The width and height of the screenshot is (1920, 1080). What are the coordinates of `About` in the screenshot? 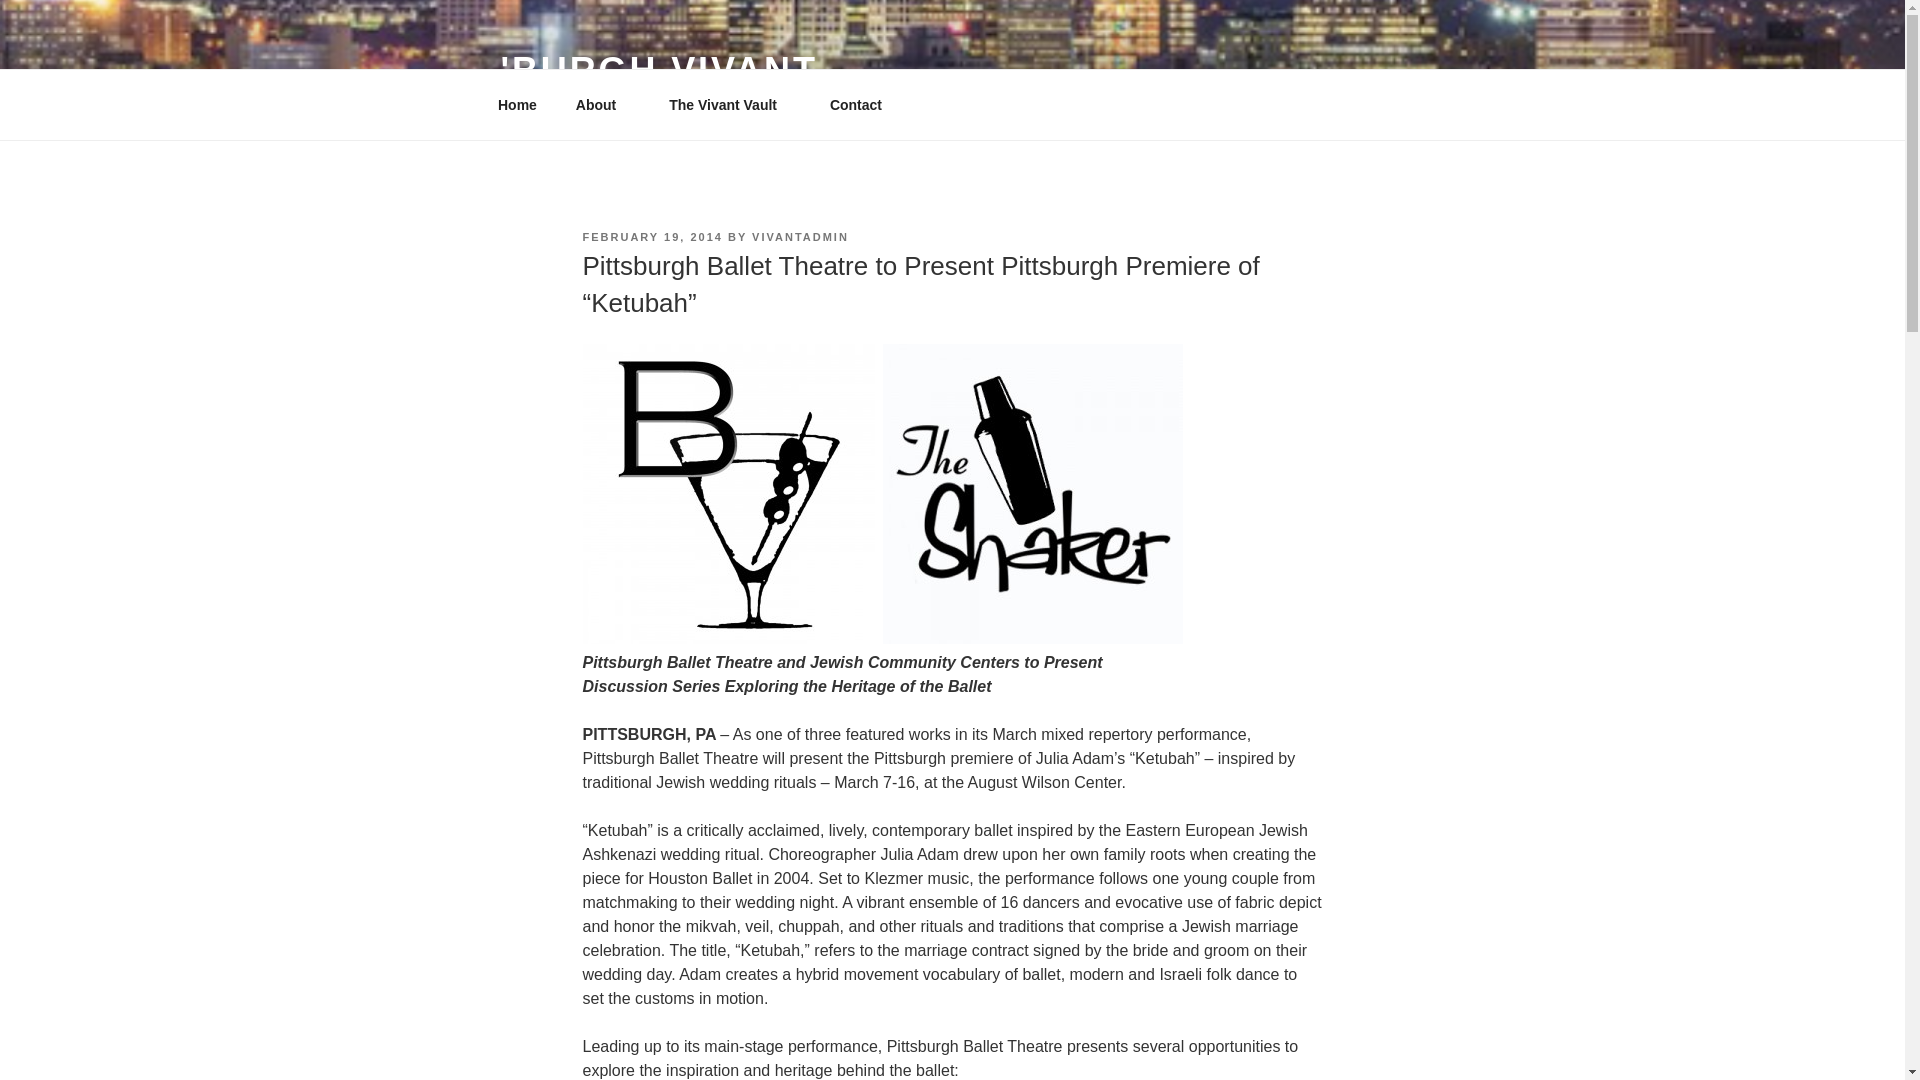 It's located at (602, 104).